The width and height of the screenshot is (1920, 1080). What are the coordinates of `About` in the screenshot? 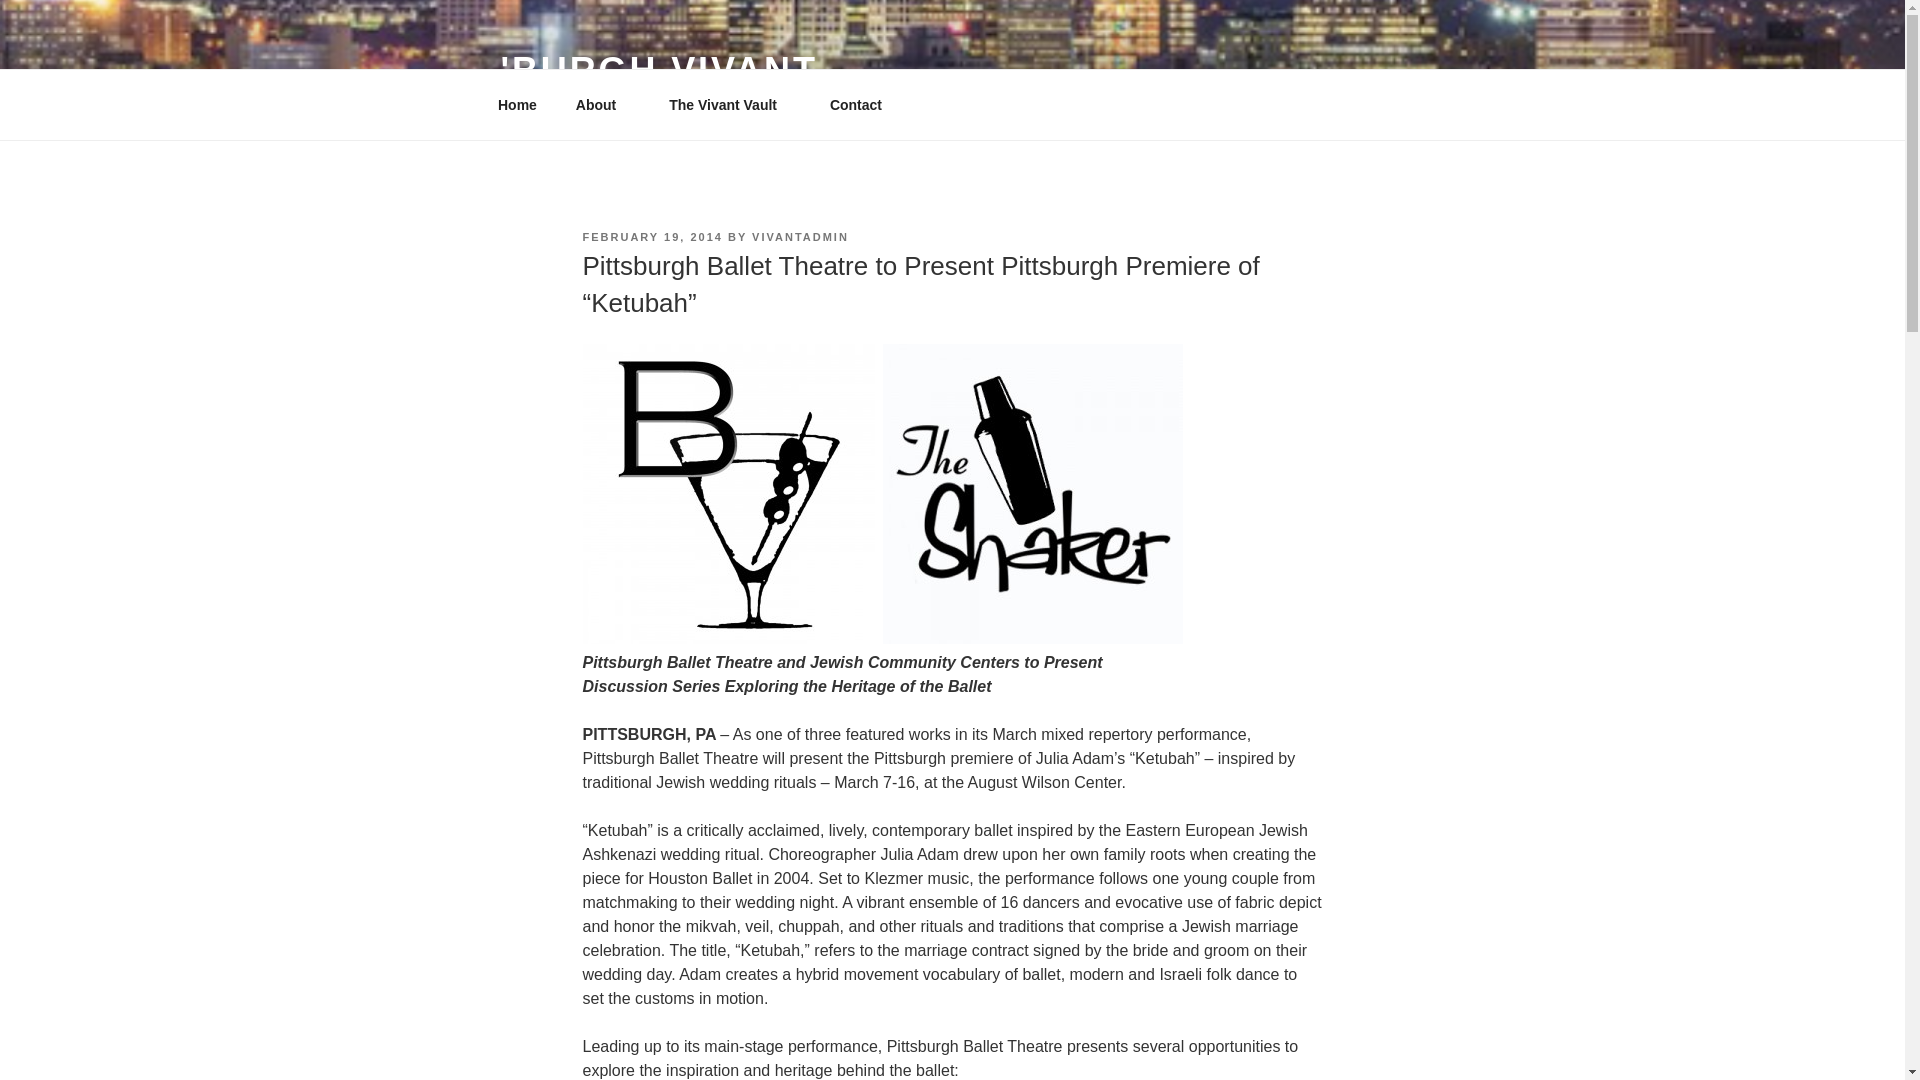 It's located at (602, 104).